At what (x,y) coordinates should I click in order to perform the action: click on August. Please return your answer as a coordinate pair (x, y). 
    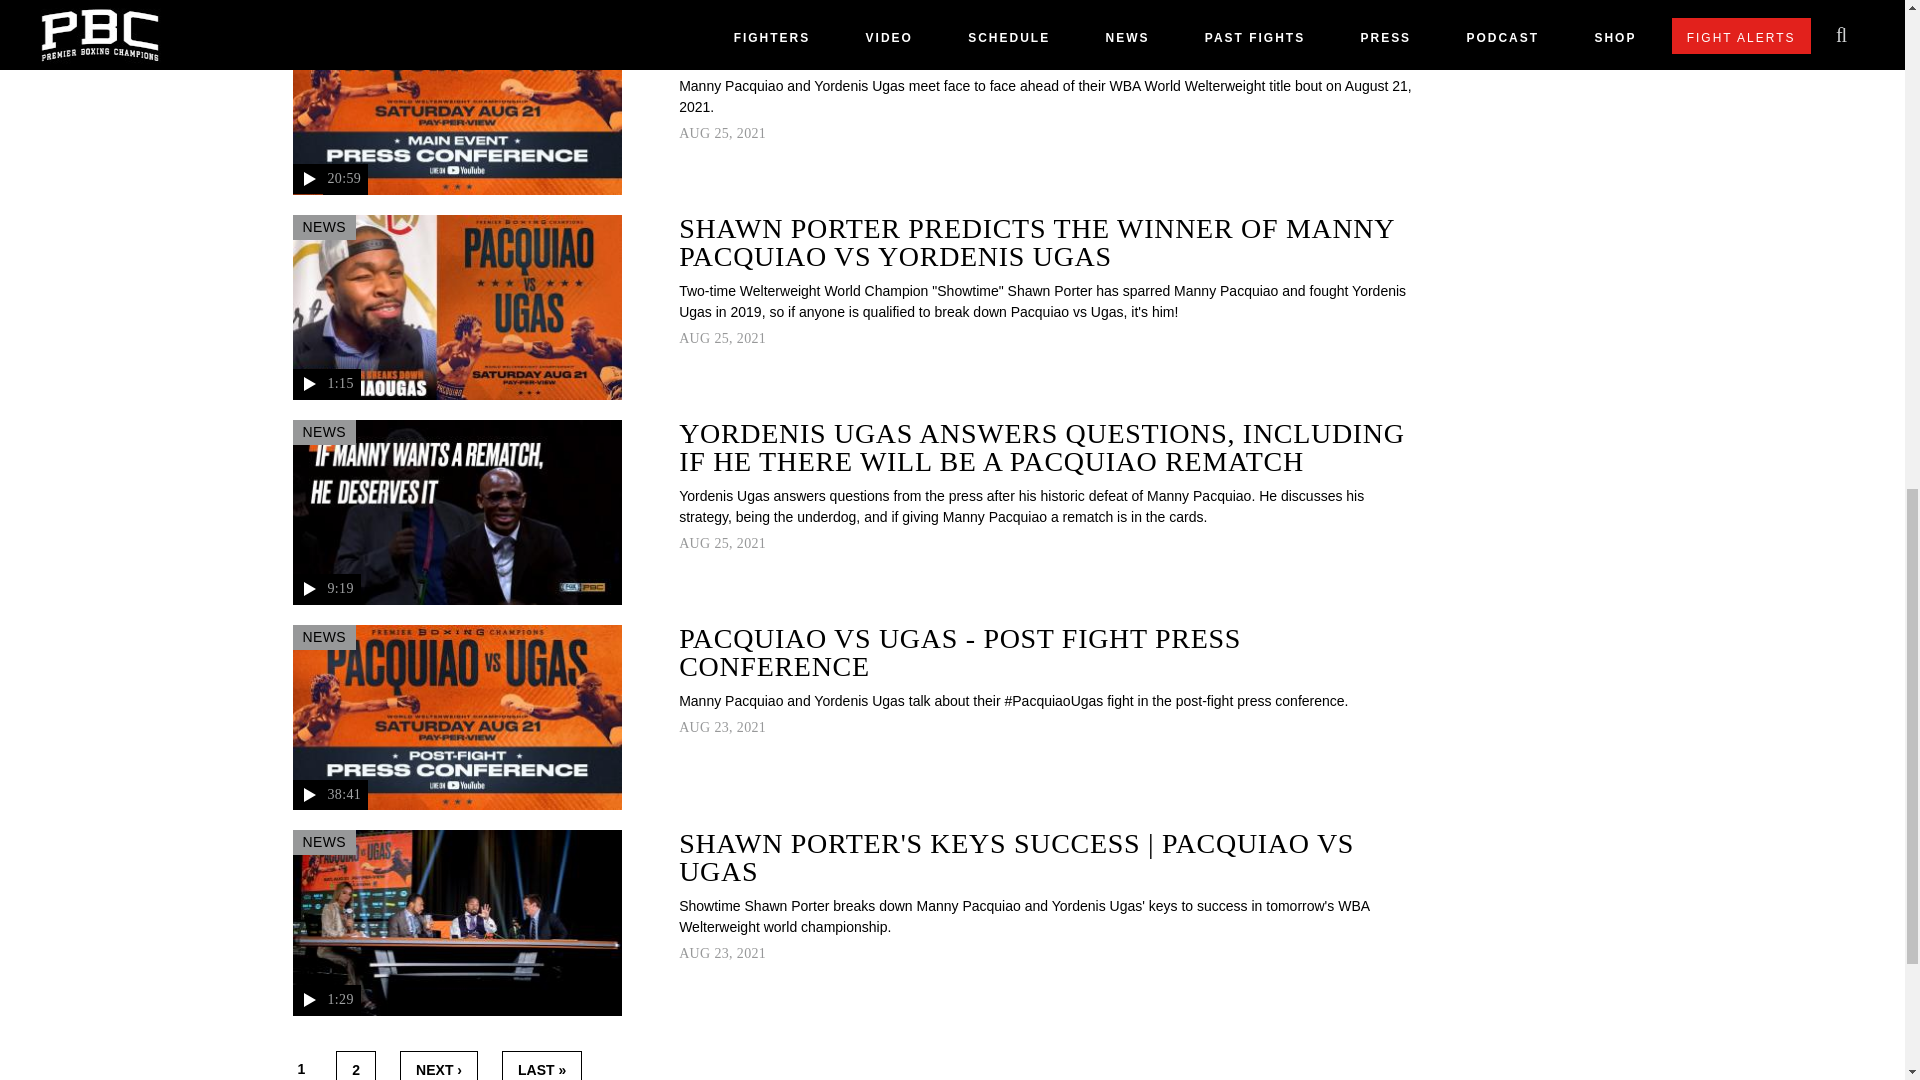
    Looking at the image, I should click on (694, 338).